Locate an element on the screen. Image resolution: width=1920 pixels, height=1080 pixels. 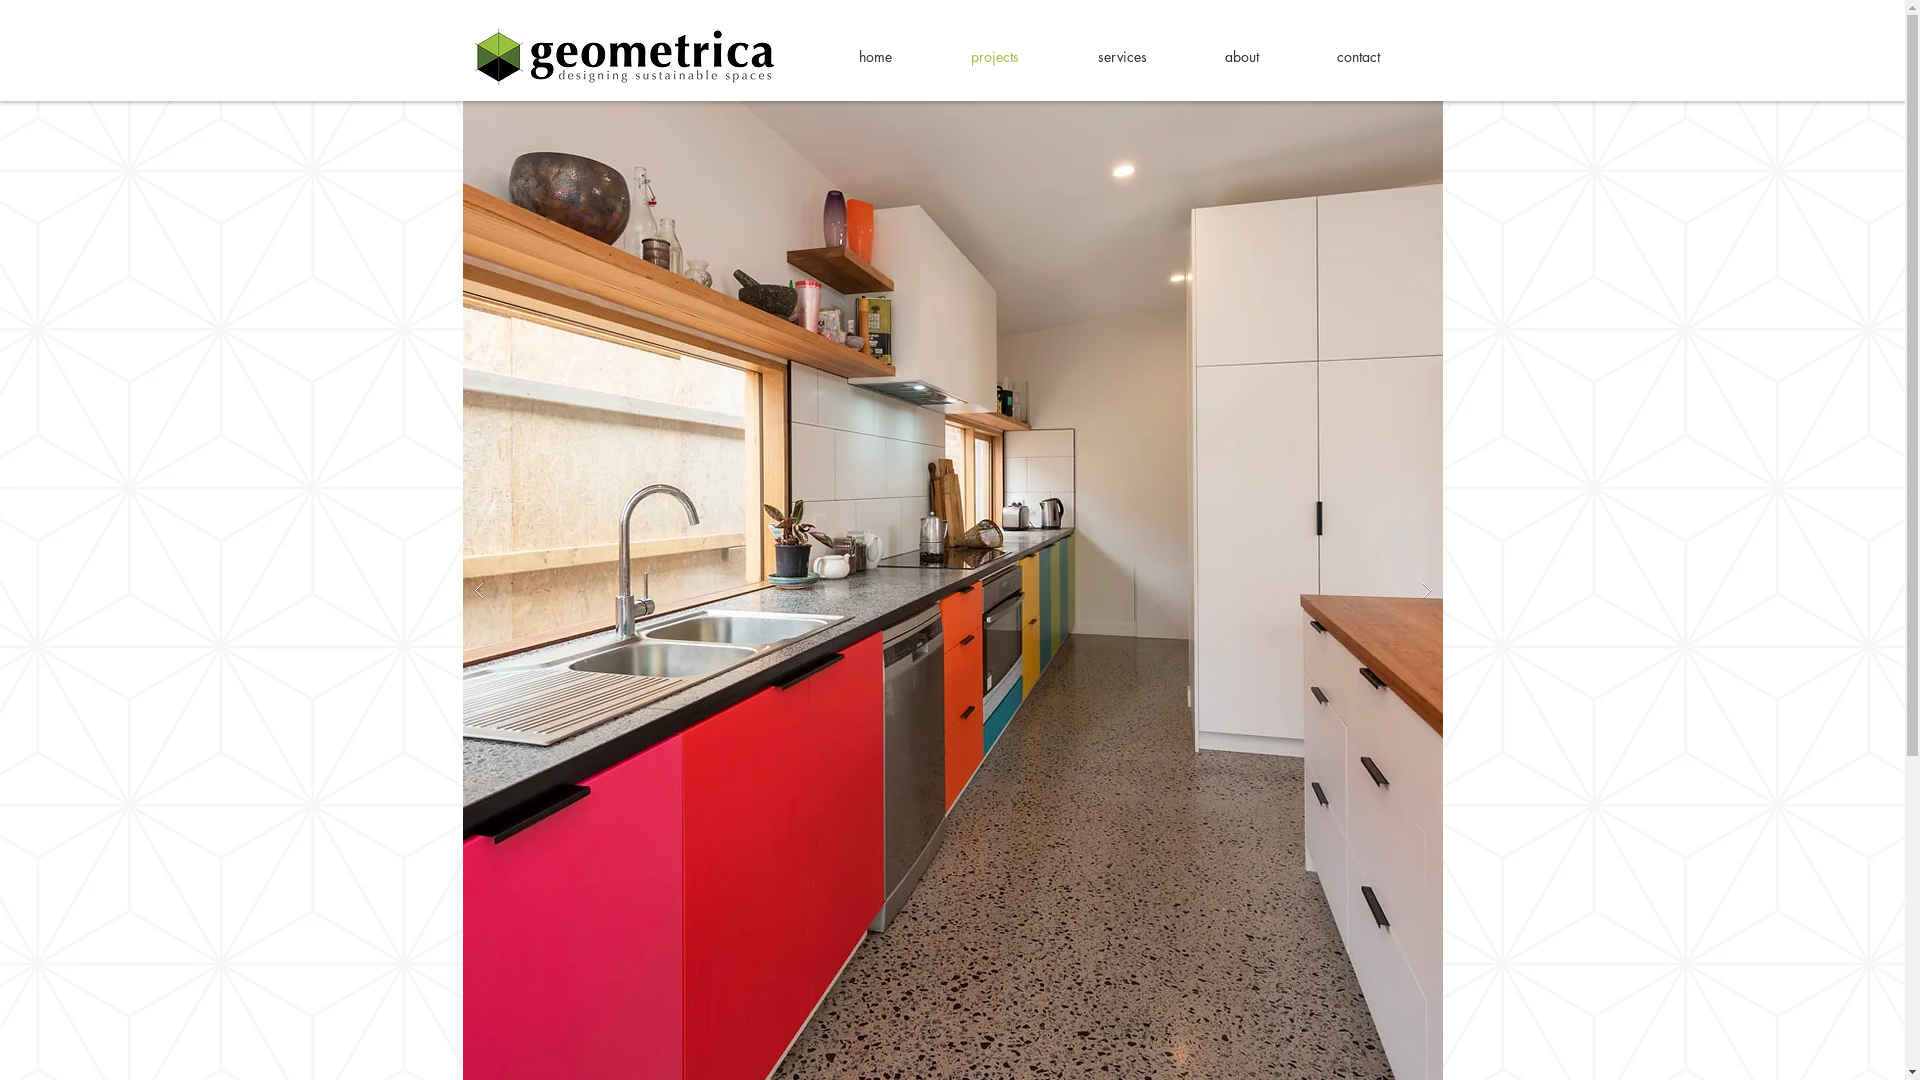
contact is located at coordinates (1382, 56).